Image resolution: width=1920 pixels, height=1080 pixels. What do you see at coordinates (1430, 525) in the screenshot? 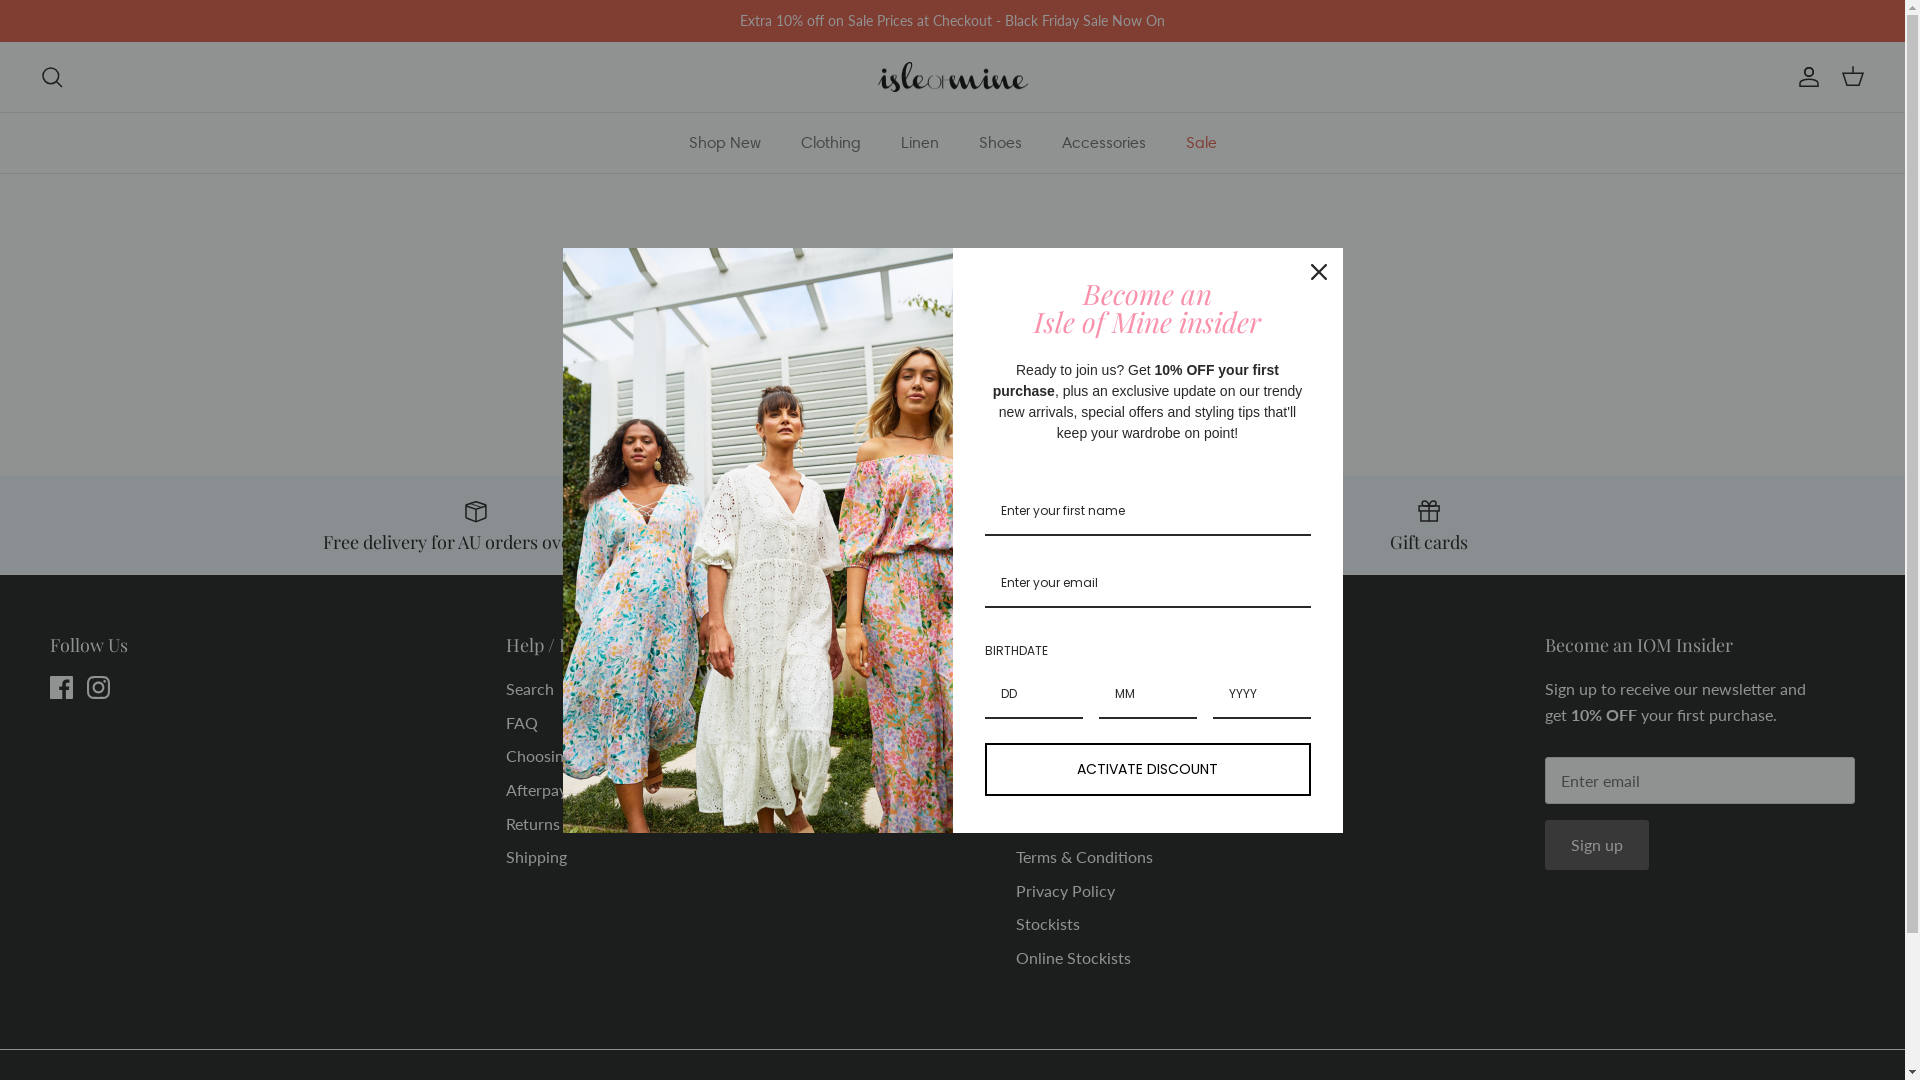
I see `Gift cards` at bounding box center [1430, 525].